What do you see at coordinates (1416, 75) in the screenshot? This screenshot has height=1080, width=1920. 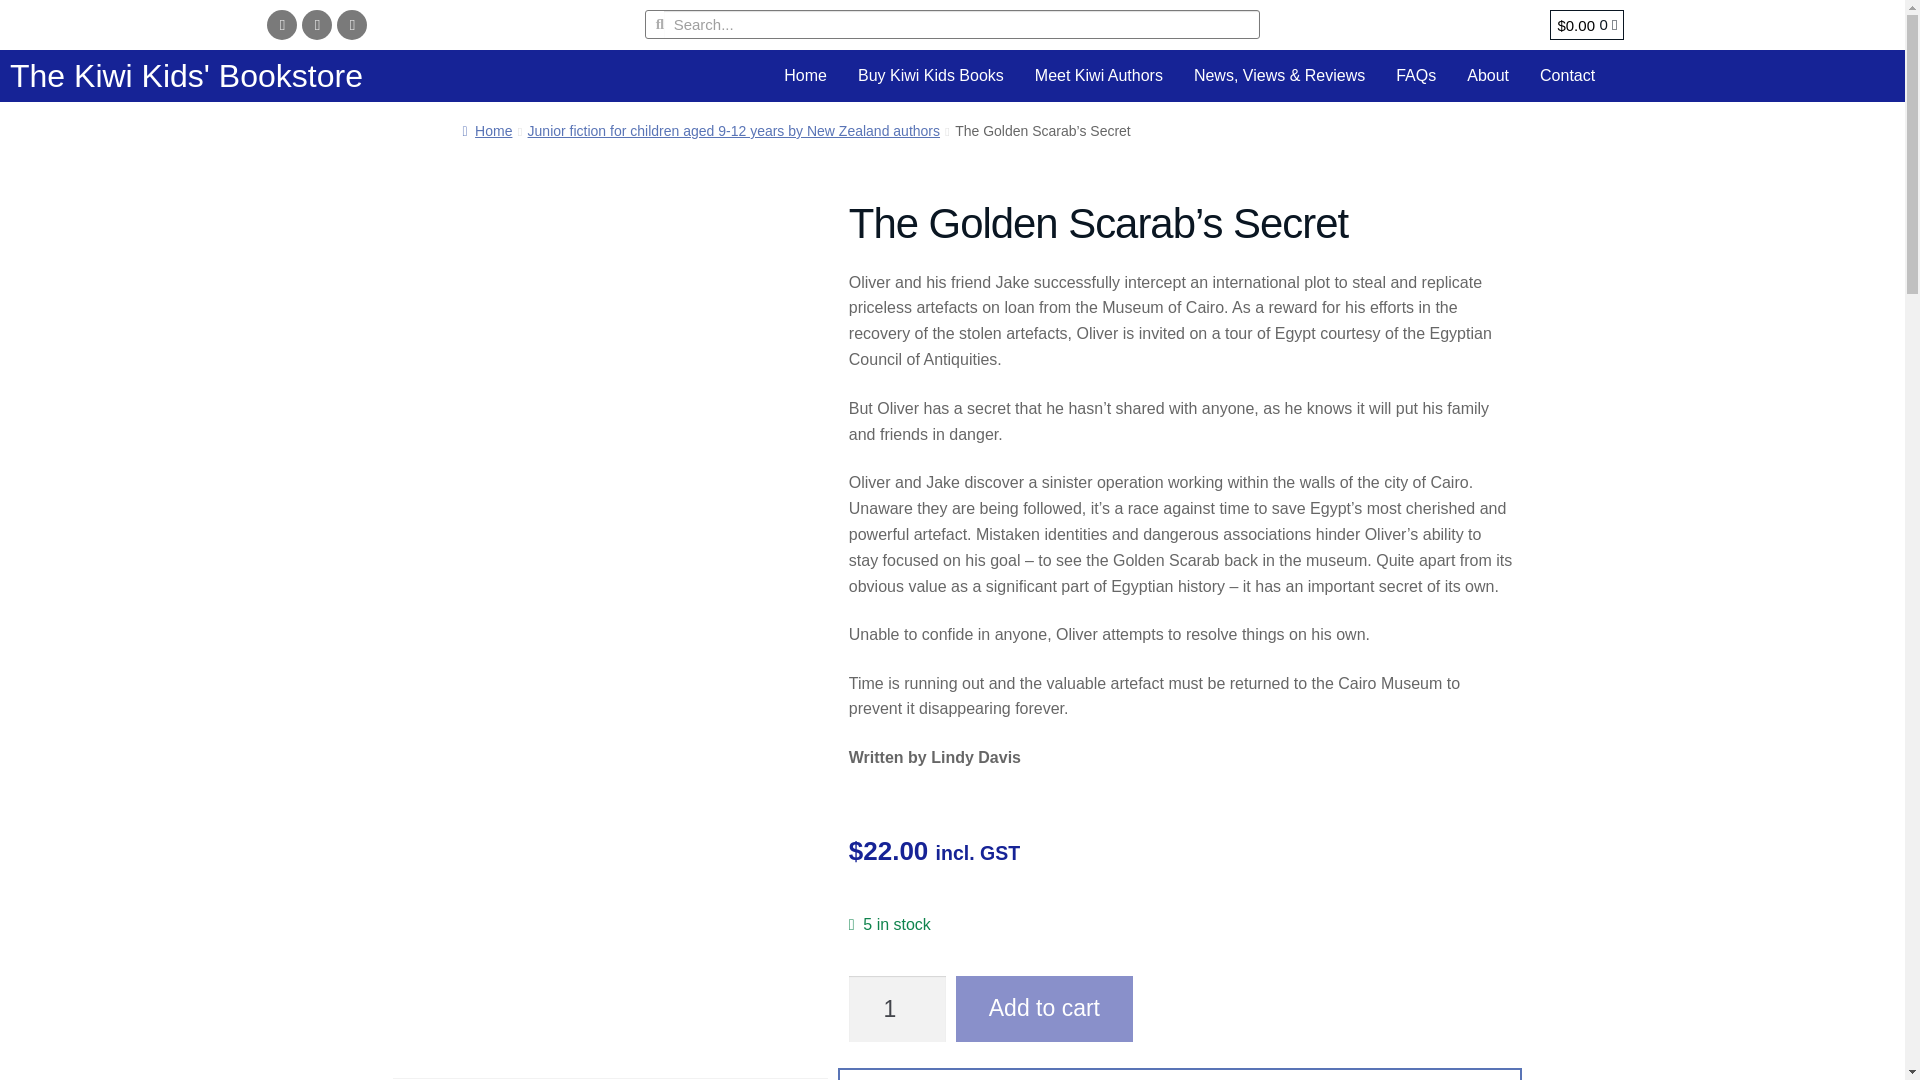 I see `FAQs` at bounding box center [1416, 75].